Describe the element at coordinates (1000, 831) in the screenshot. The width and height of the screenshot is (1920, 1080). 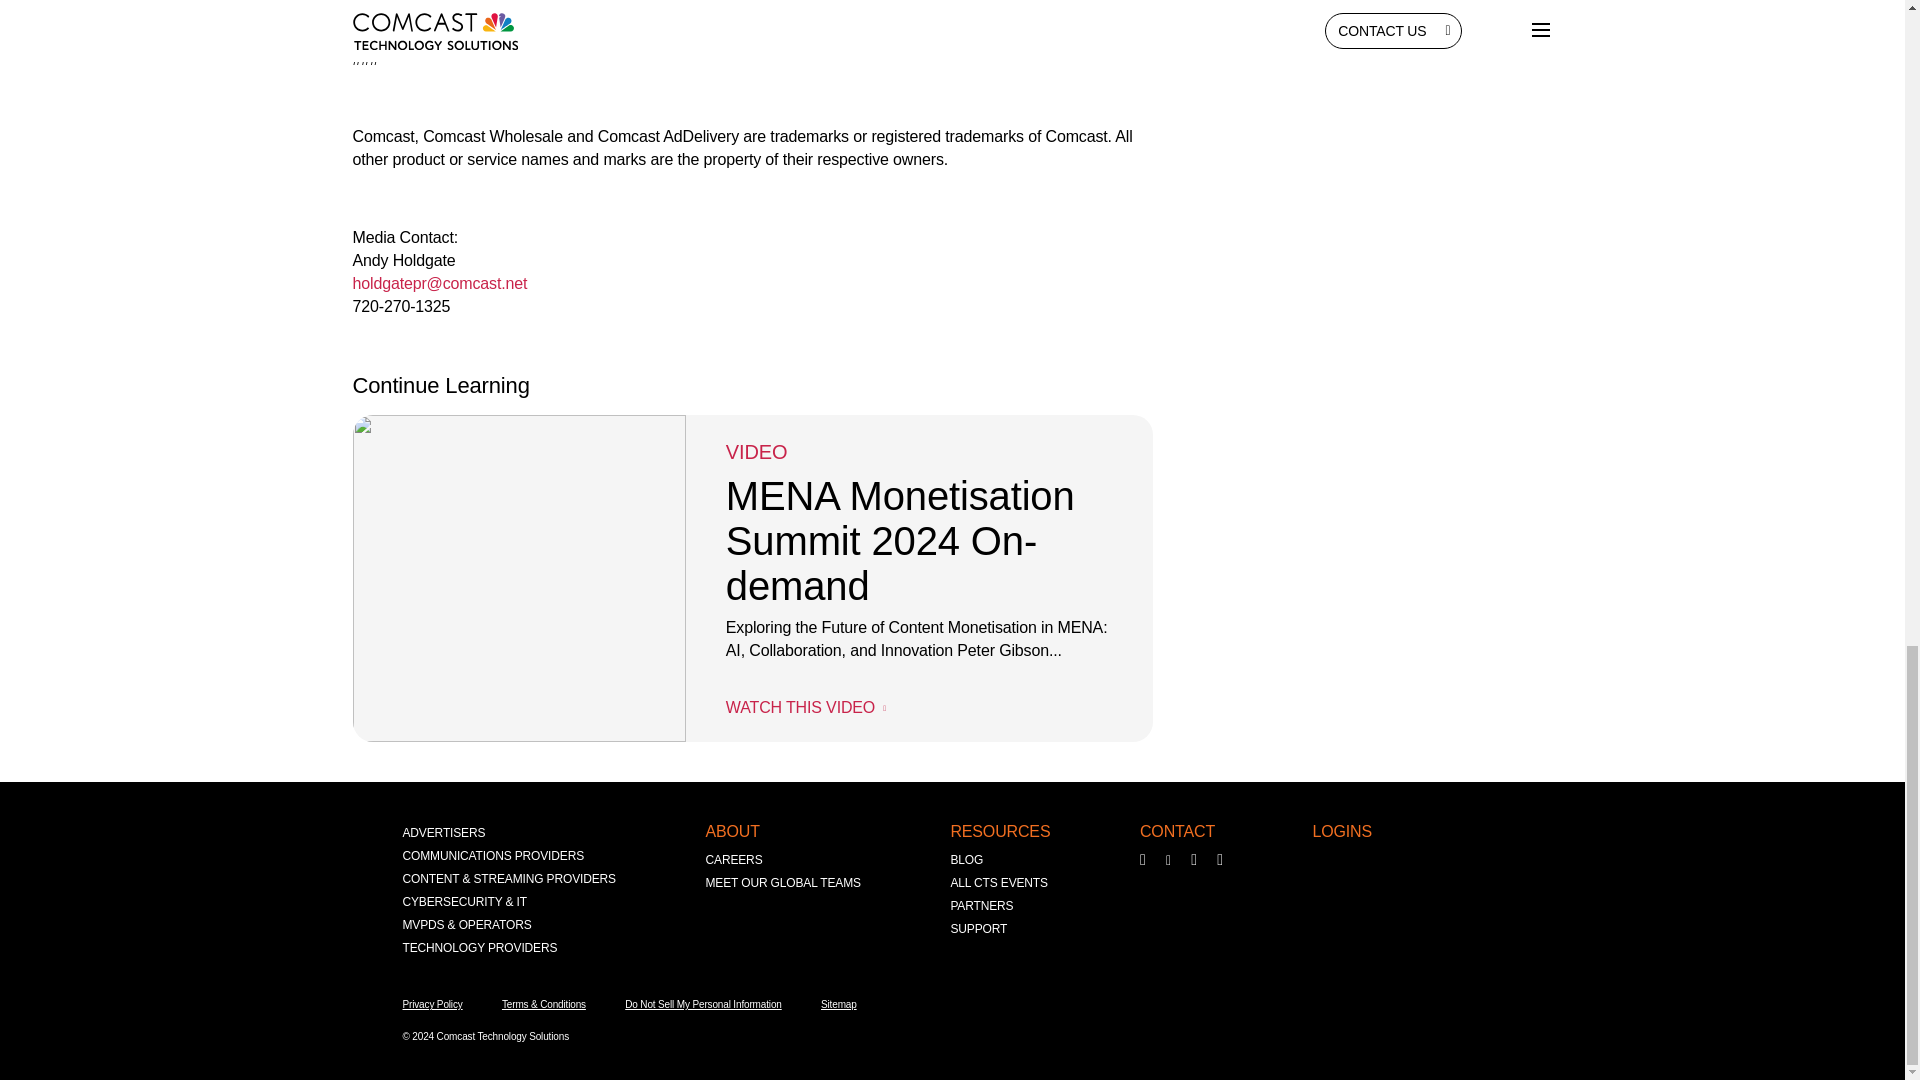
I see `RESOURCES` at that location.